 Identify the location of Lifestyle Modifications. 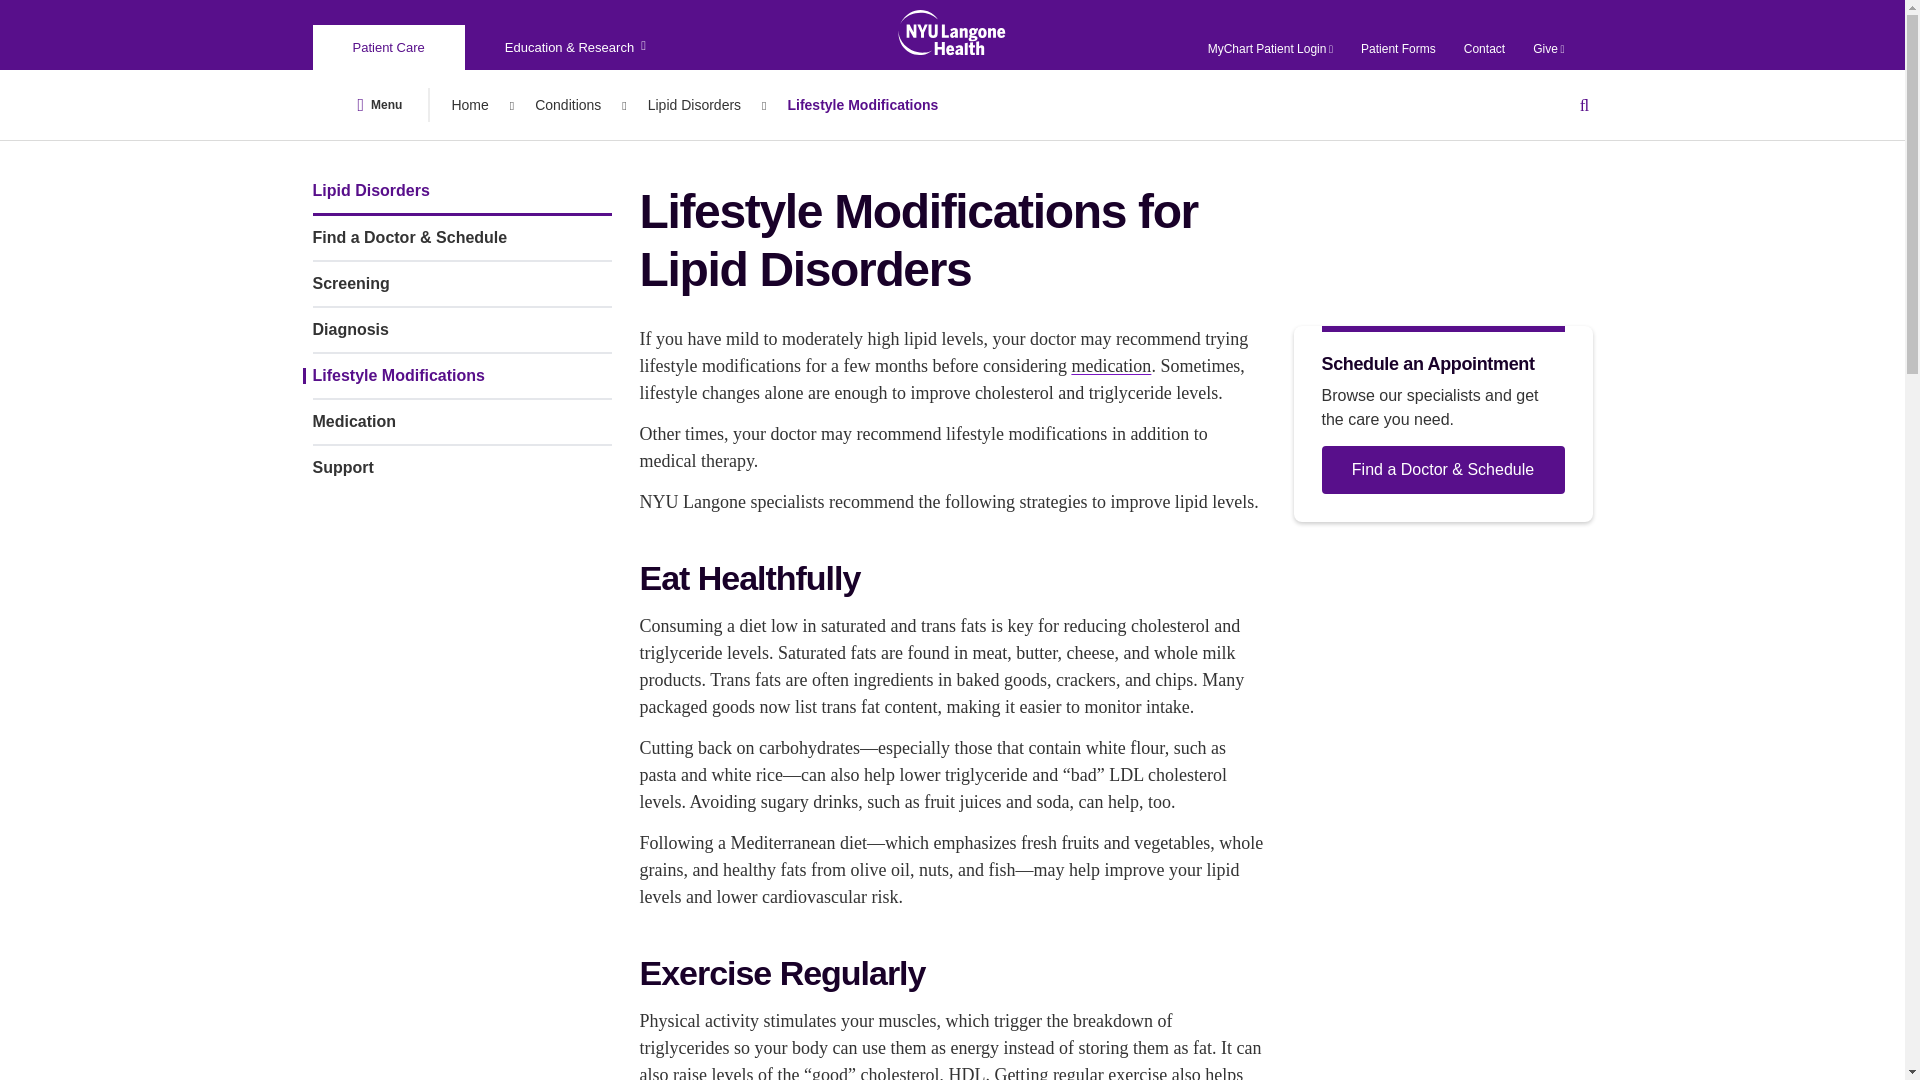
(862, 104).